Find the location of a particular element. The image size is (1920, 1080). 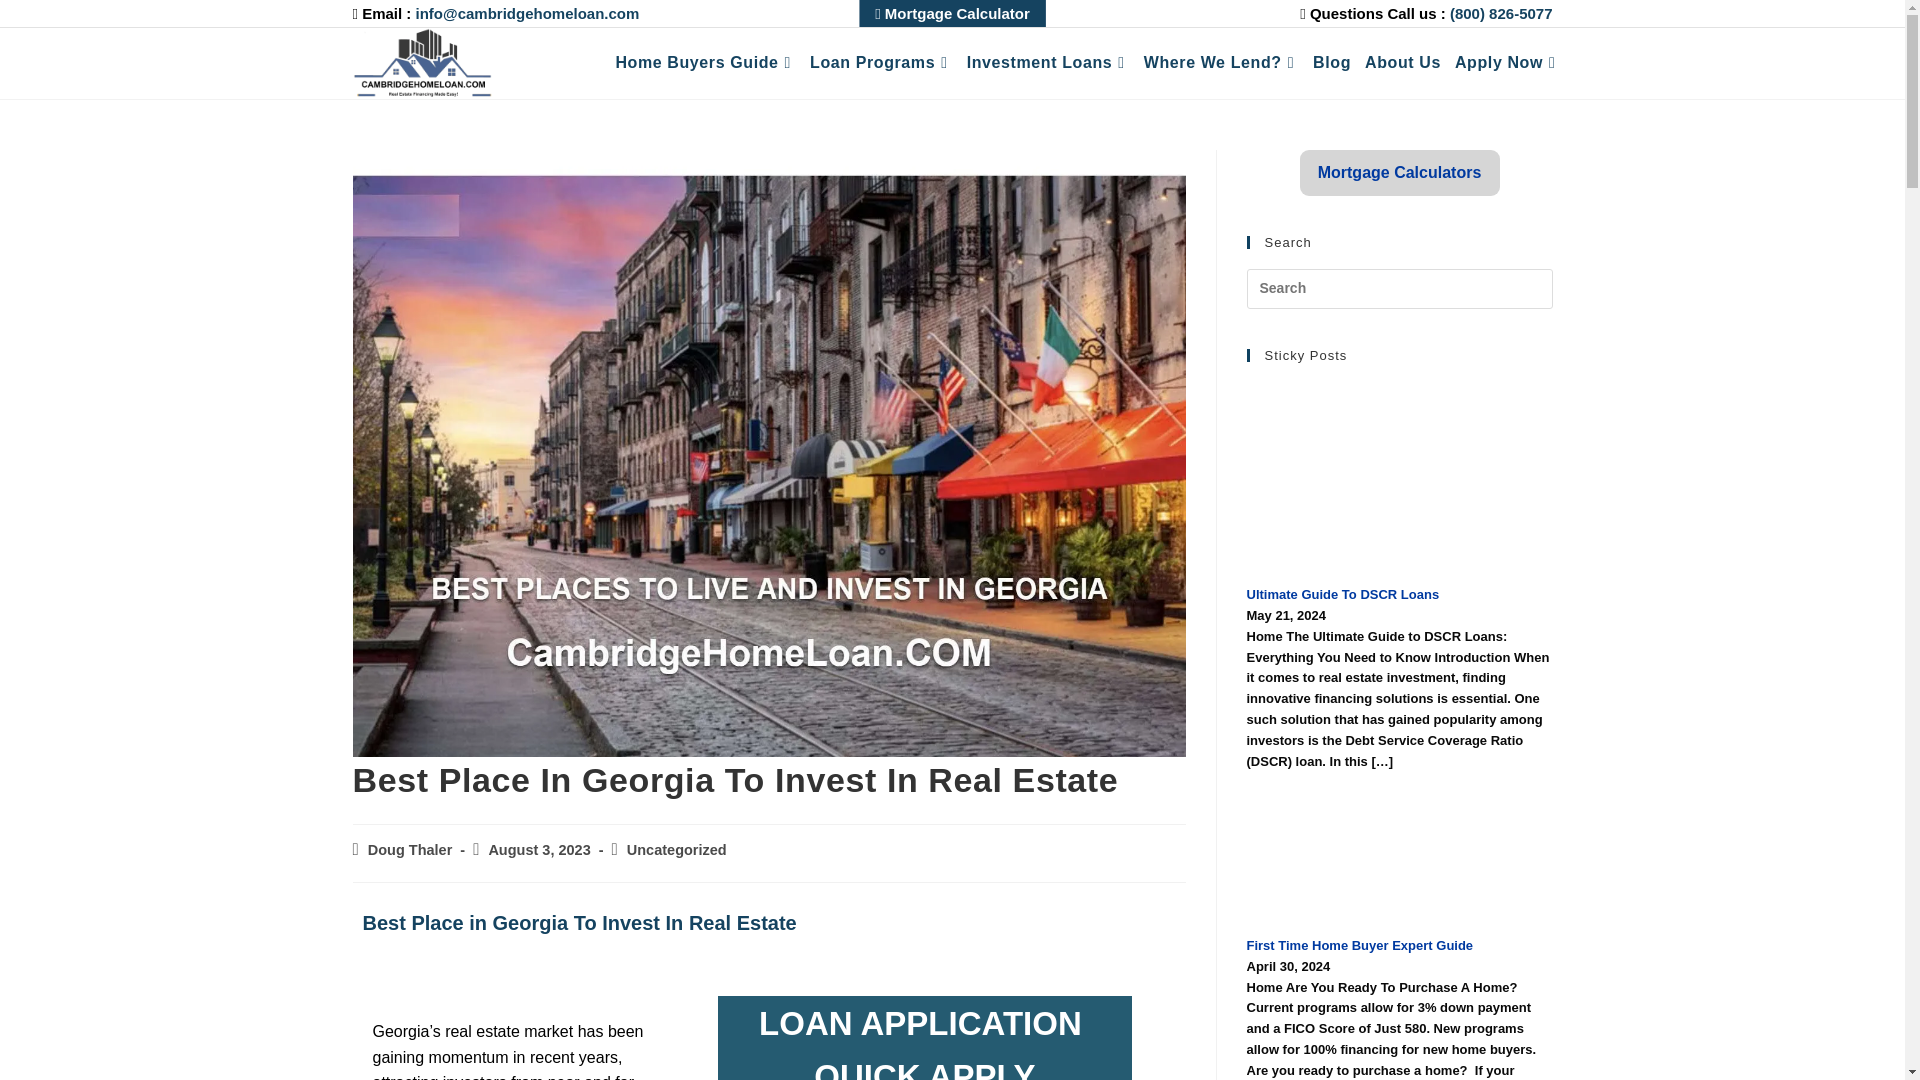

Home Buyers Guide is located at coordinates (705, 62).